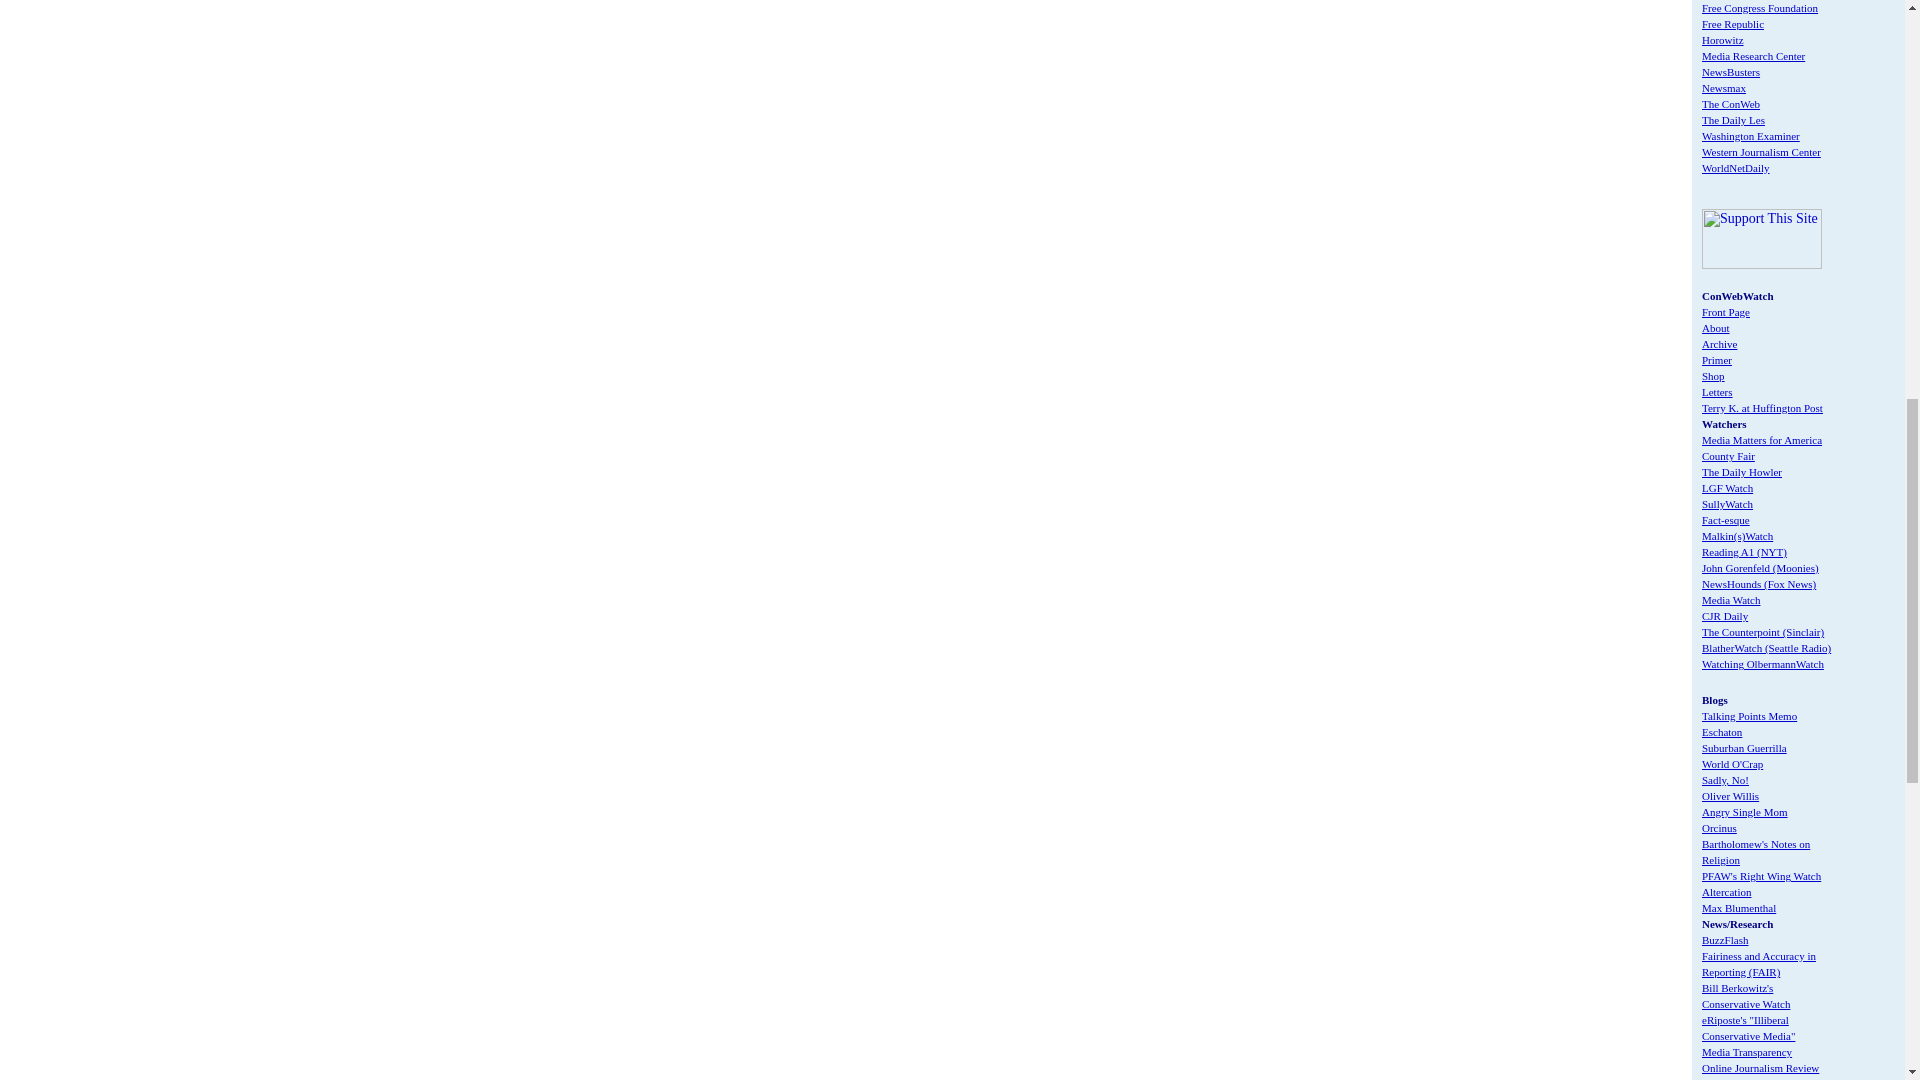 The width and height of the screenshot is (1920, 1080). What do you see at coordinates (1722, 40) in the screenshot?
I see `Horowitz` at bounding box center [1722, 40].